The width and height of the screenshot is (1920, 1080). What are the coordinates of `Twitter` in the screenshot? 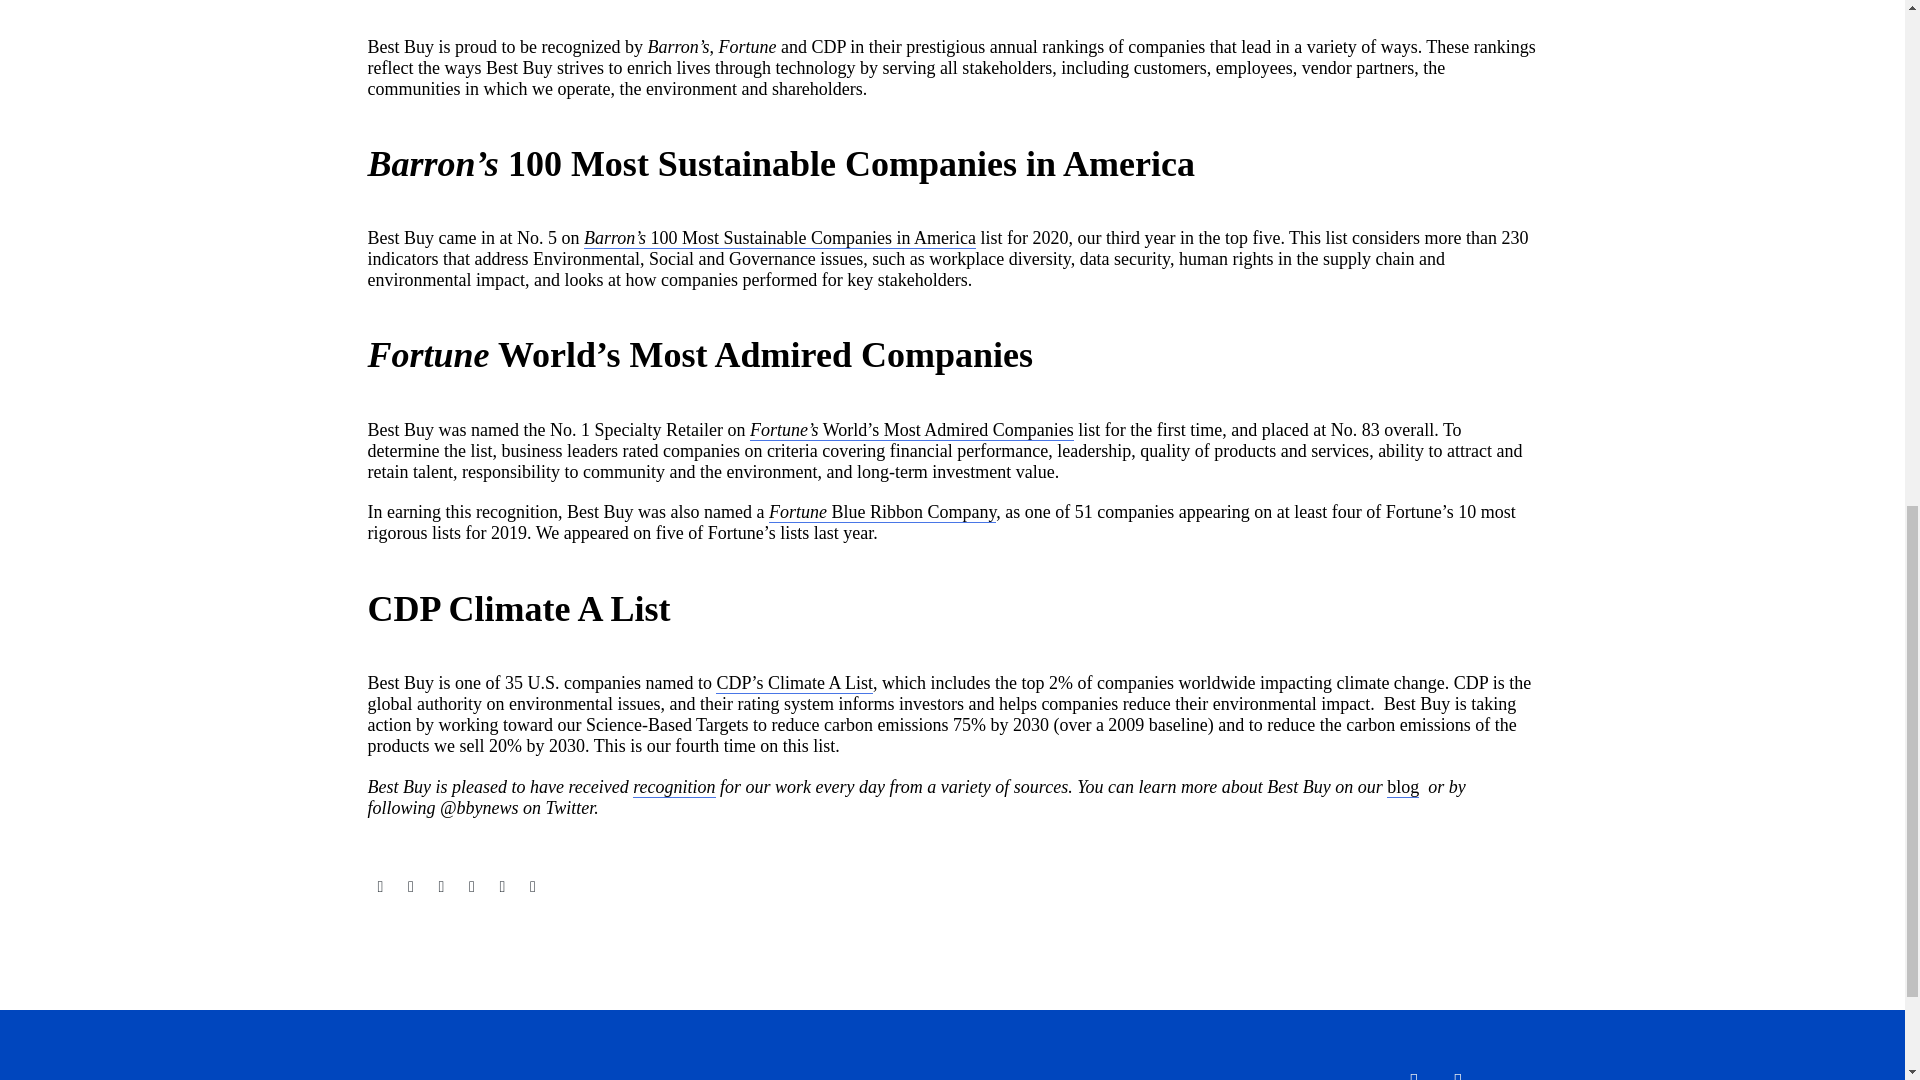 It's located at (410, 887).